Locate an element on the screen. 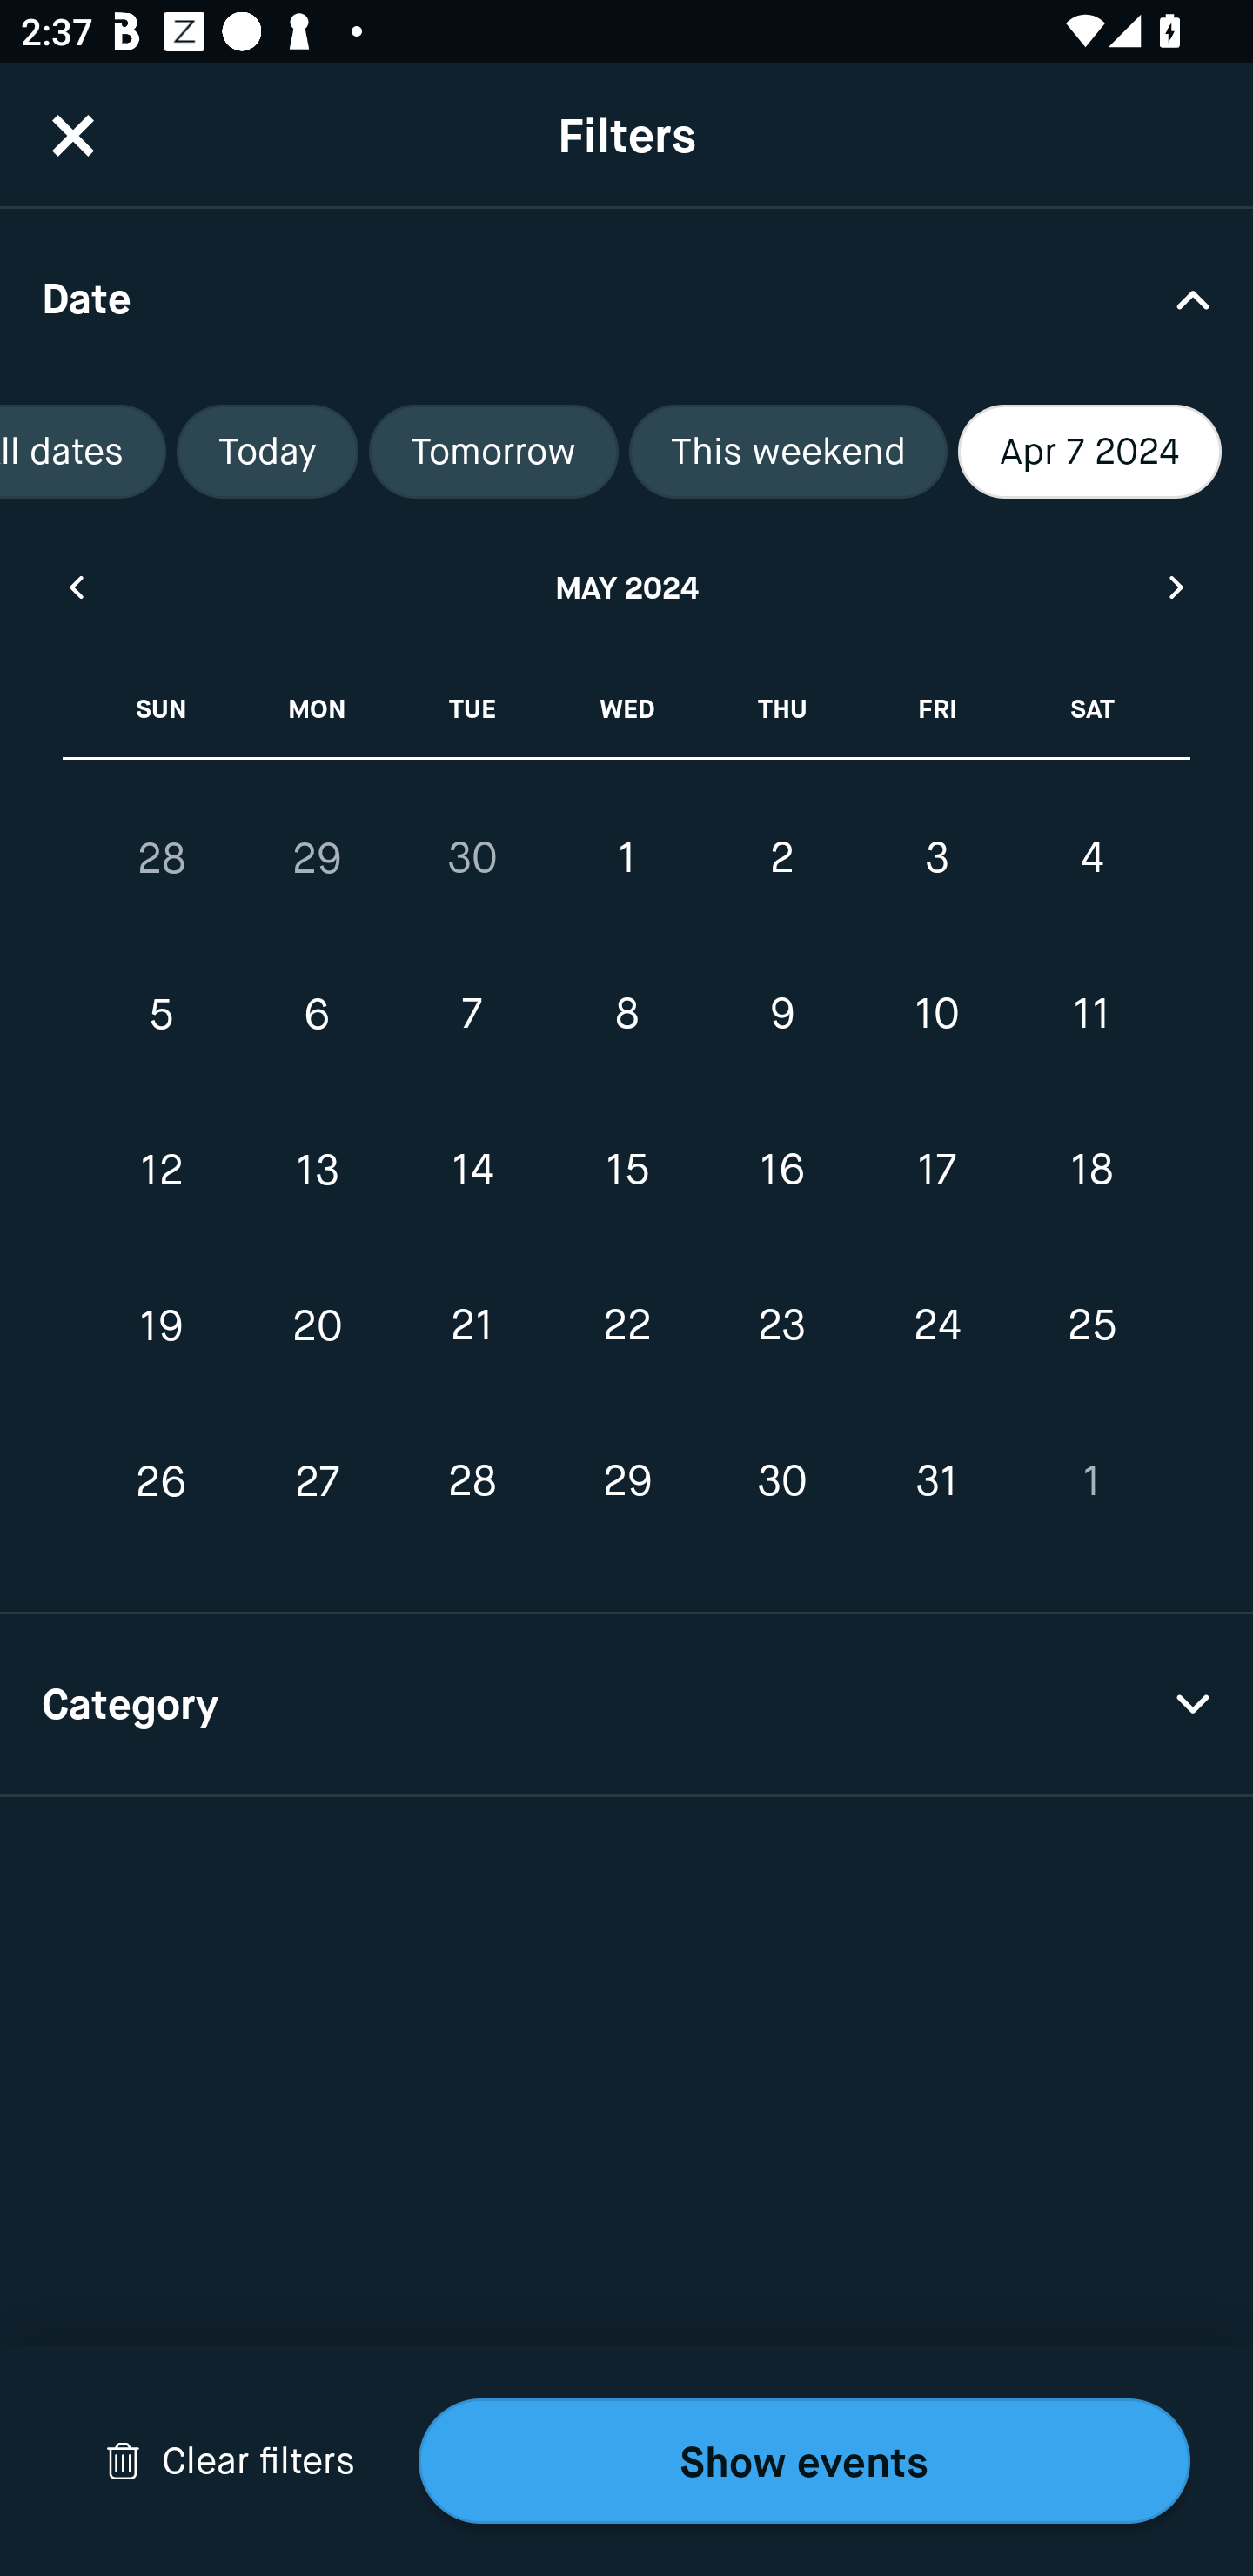 The image size is (1253, 2576). Tomorrow is located at coordinates (493, 452).